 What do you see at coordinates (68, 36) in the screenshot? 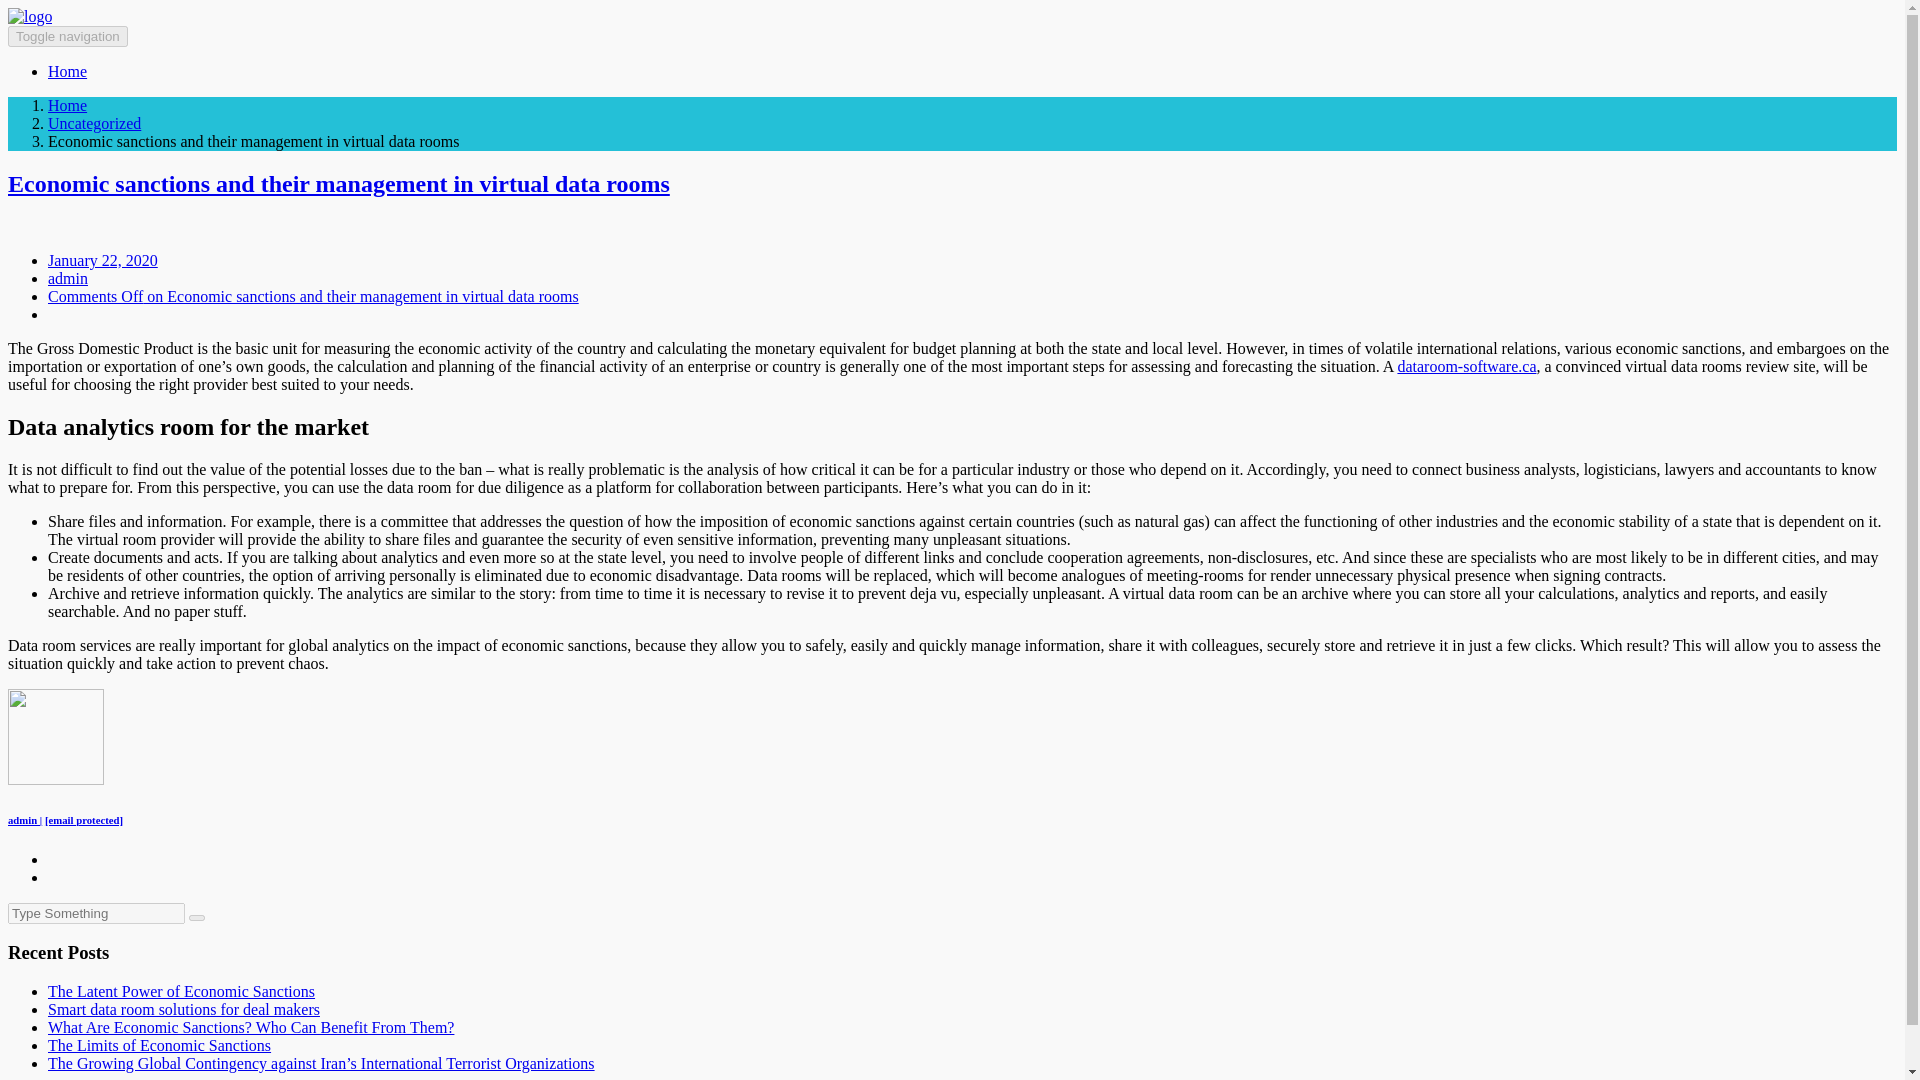
I see `Toggle navigation` at bounding box center [68, 36].